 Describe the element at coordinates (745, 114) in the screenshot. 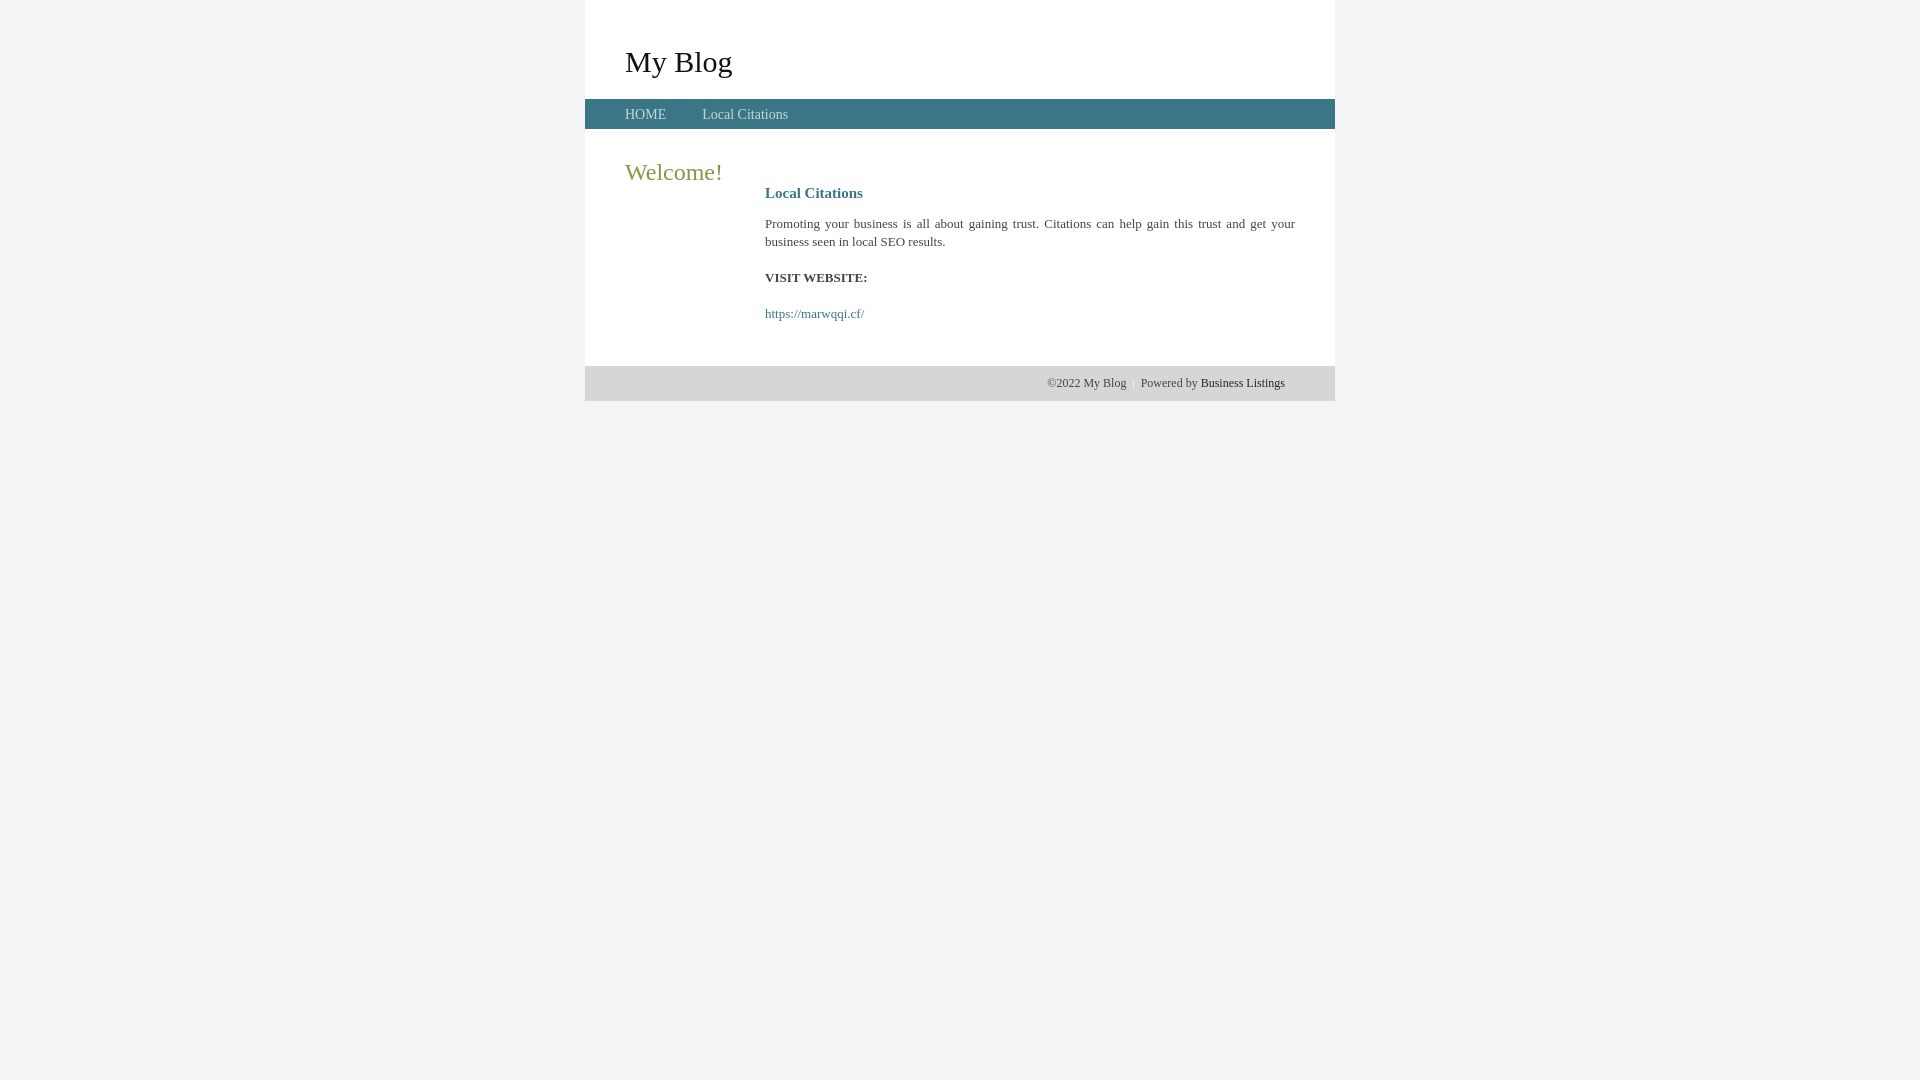

I see `Local Citations` at that location.